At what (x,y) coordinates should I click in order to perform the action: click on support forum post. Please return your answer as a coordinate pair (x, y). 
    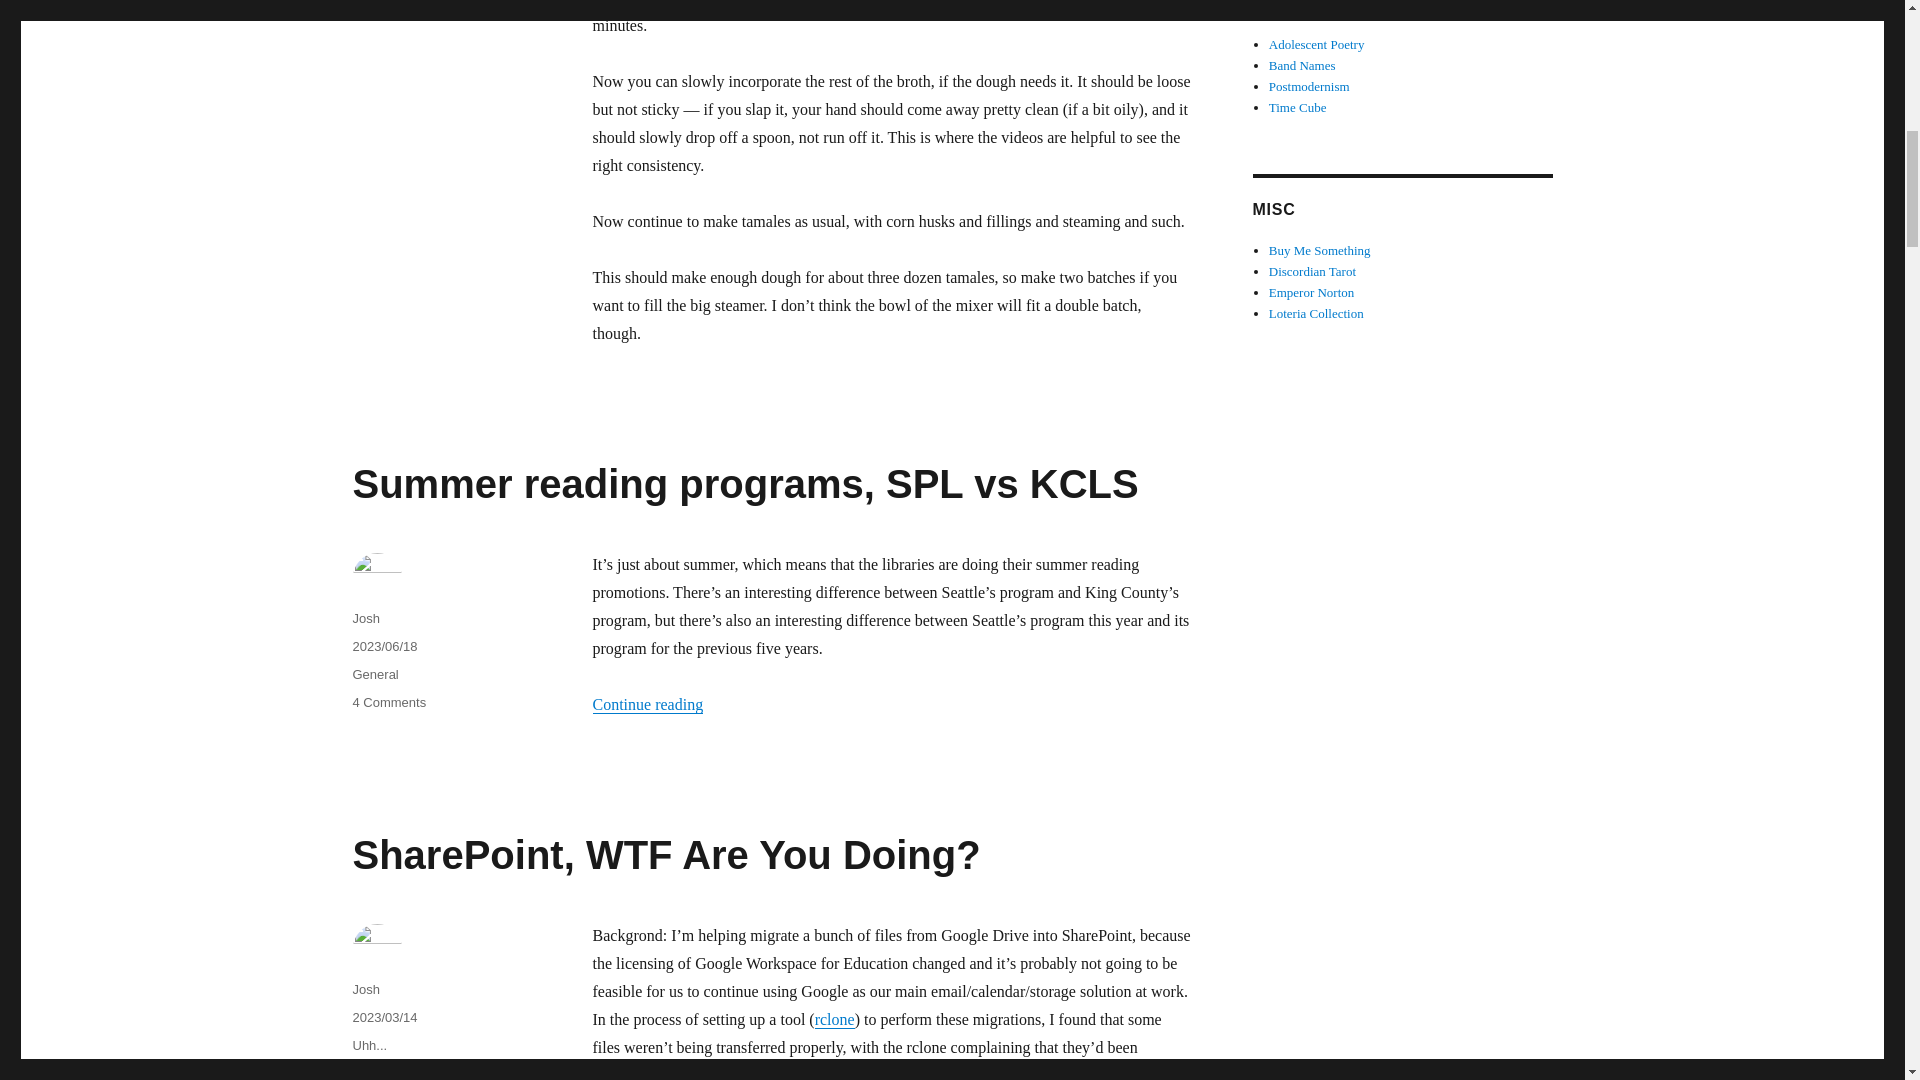
    Looking at the image, I should click on (1078, 1074).